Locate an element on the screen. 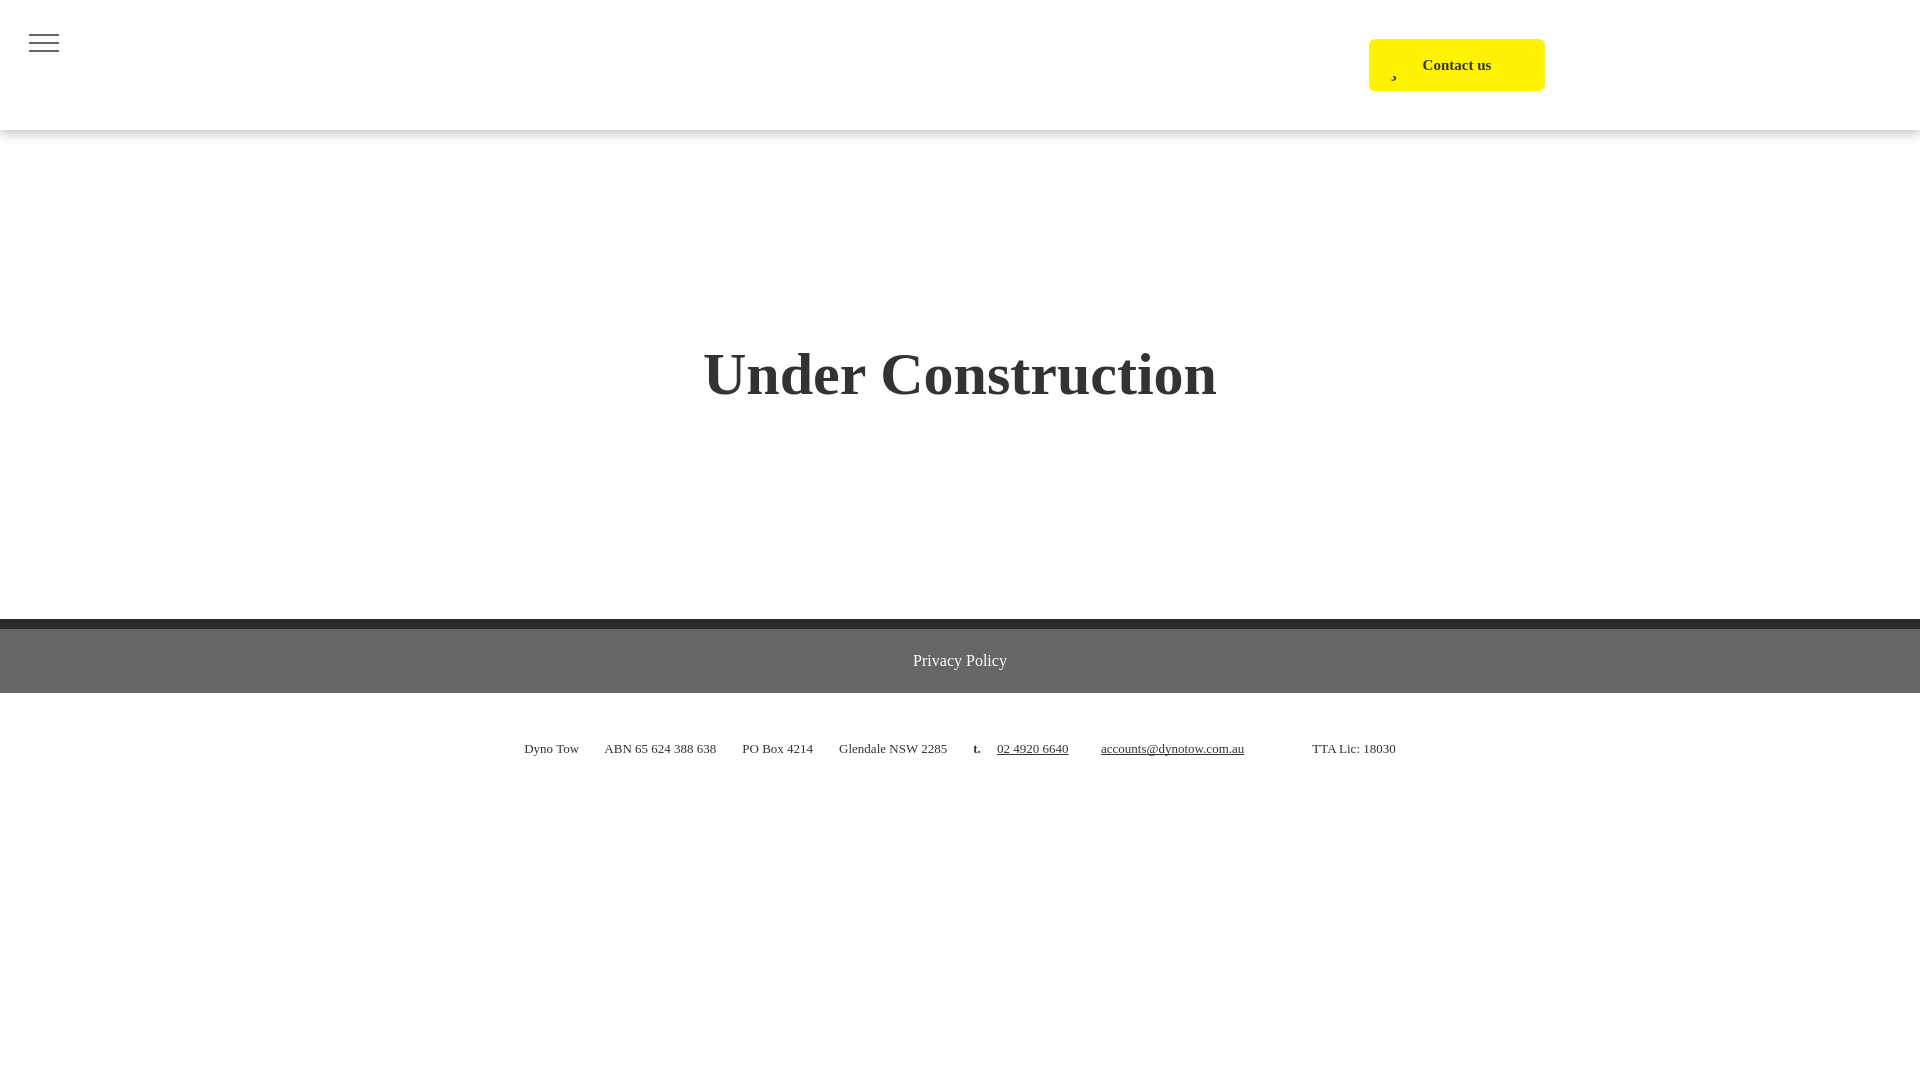 The width and height of the screenshot is (1920, 1080). Contact us is located at coordinates (1457, 64).